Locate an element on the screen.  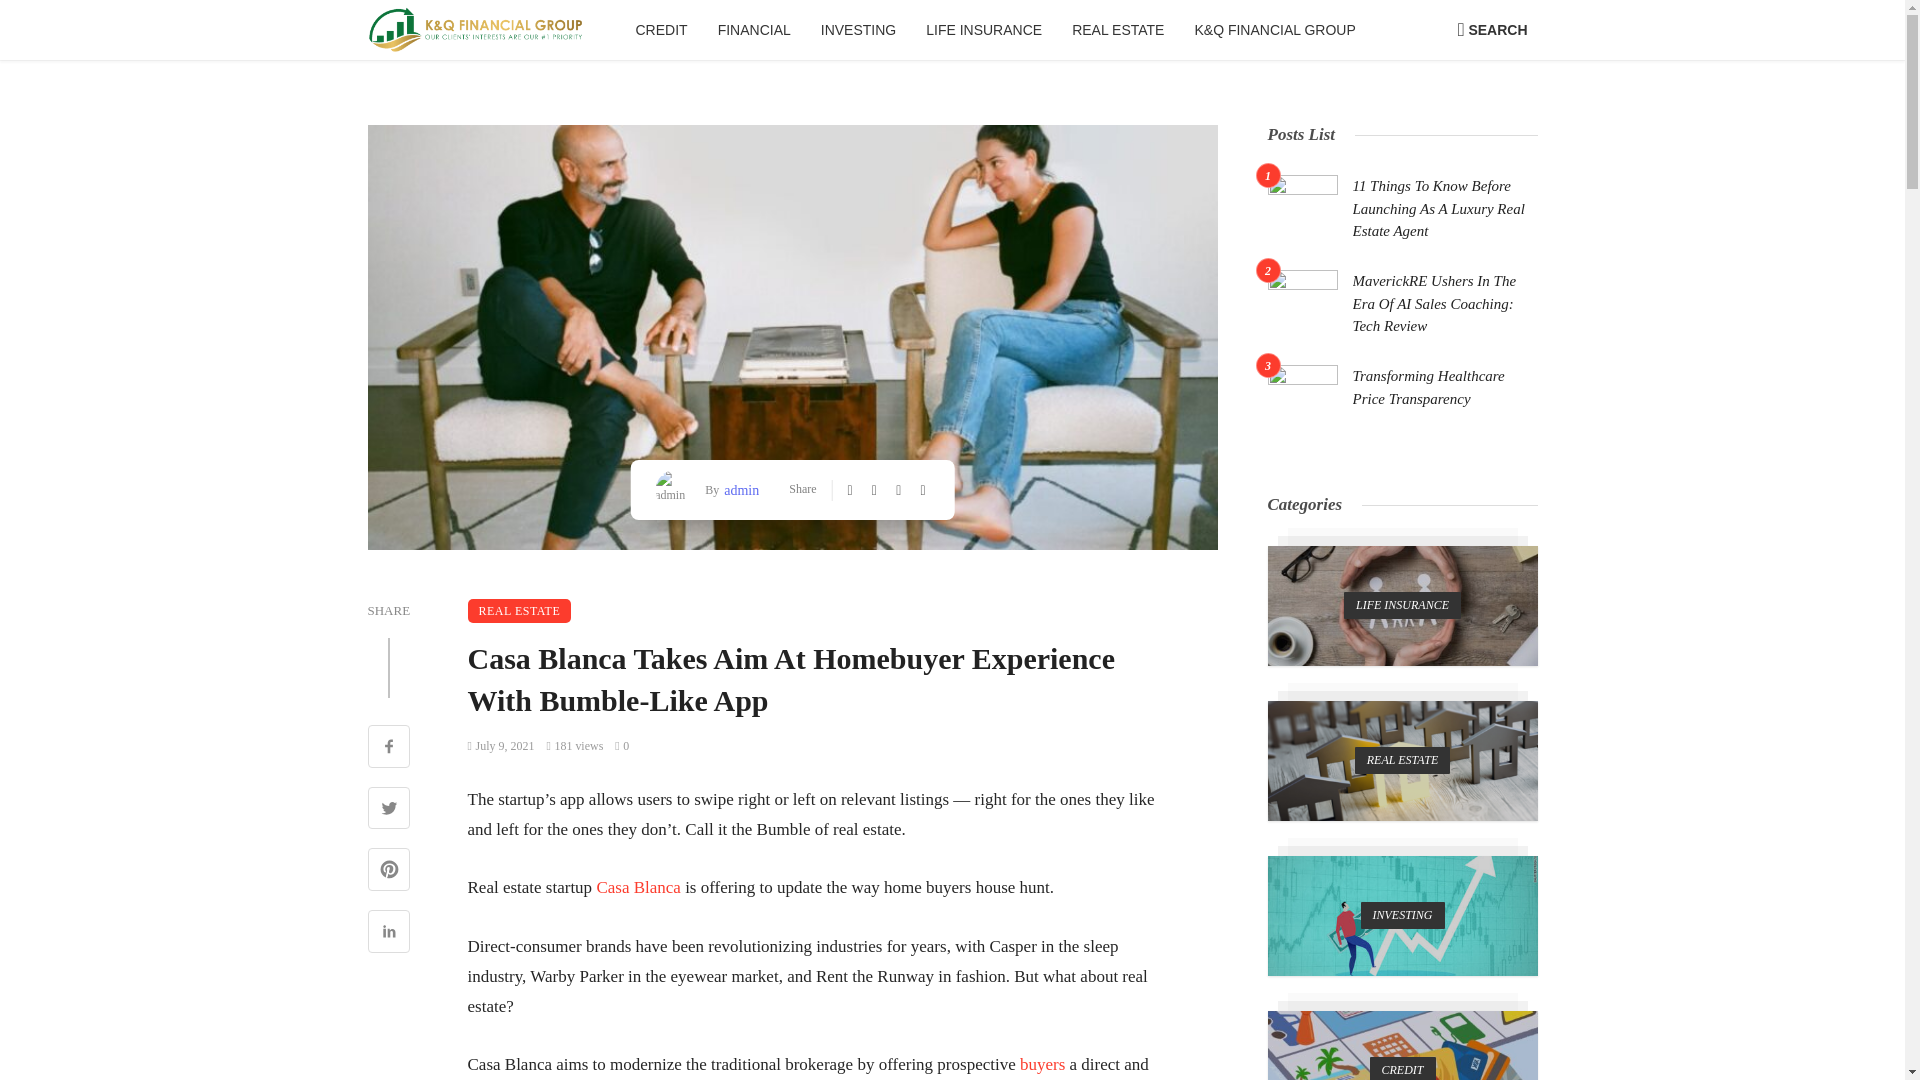
FINANCIAL is located at coordinates (754, 30).